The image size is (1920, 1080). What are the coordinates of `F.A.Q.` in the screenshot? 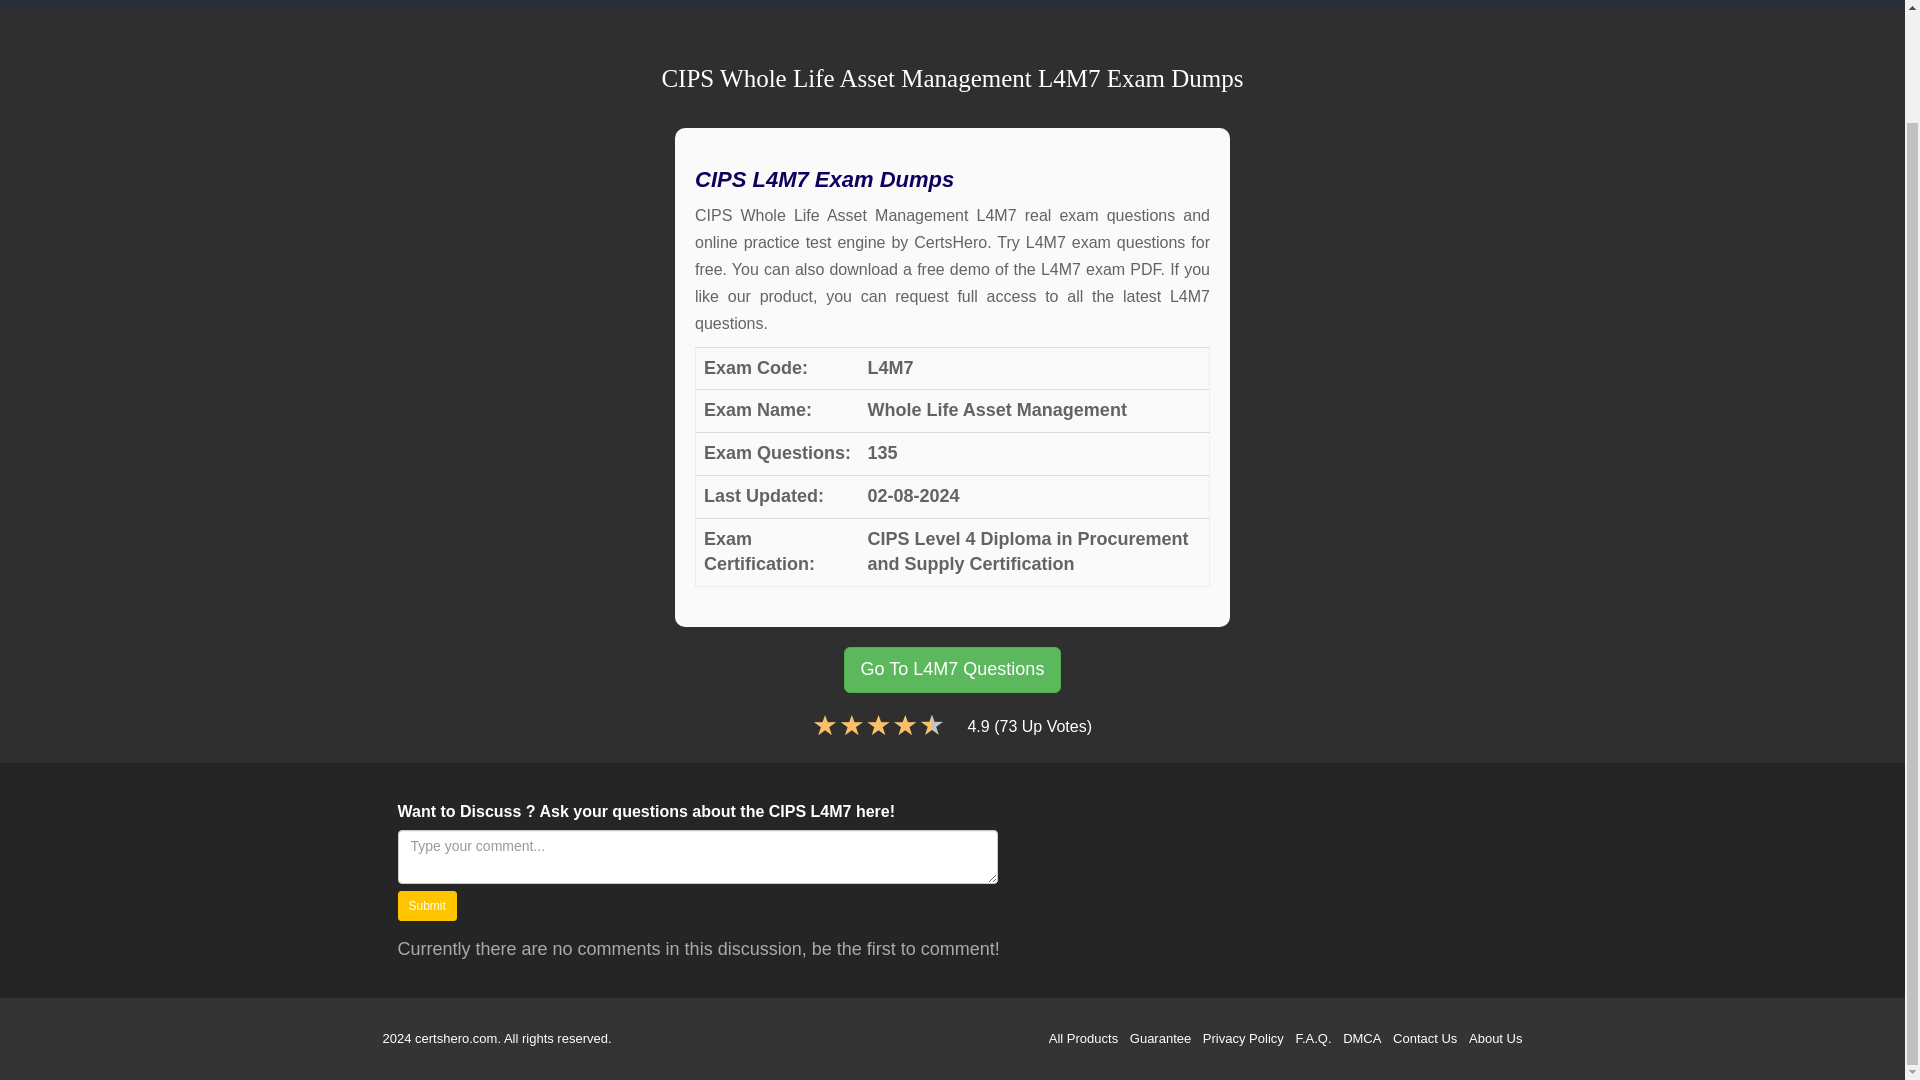 It's located at (1312, 1038).